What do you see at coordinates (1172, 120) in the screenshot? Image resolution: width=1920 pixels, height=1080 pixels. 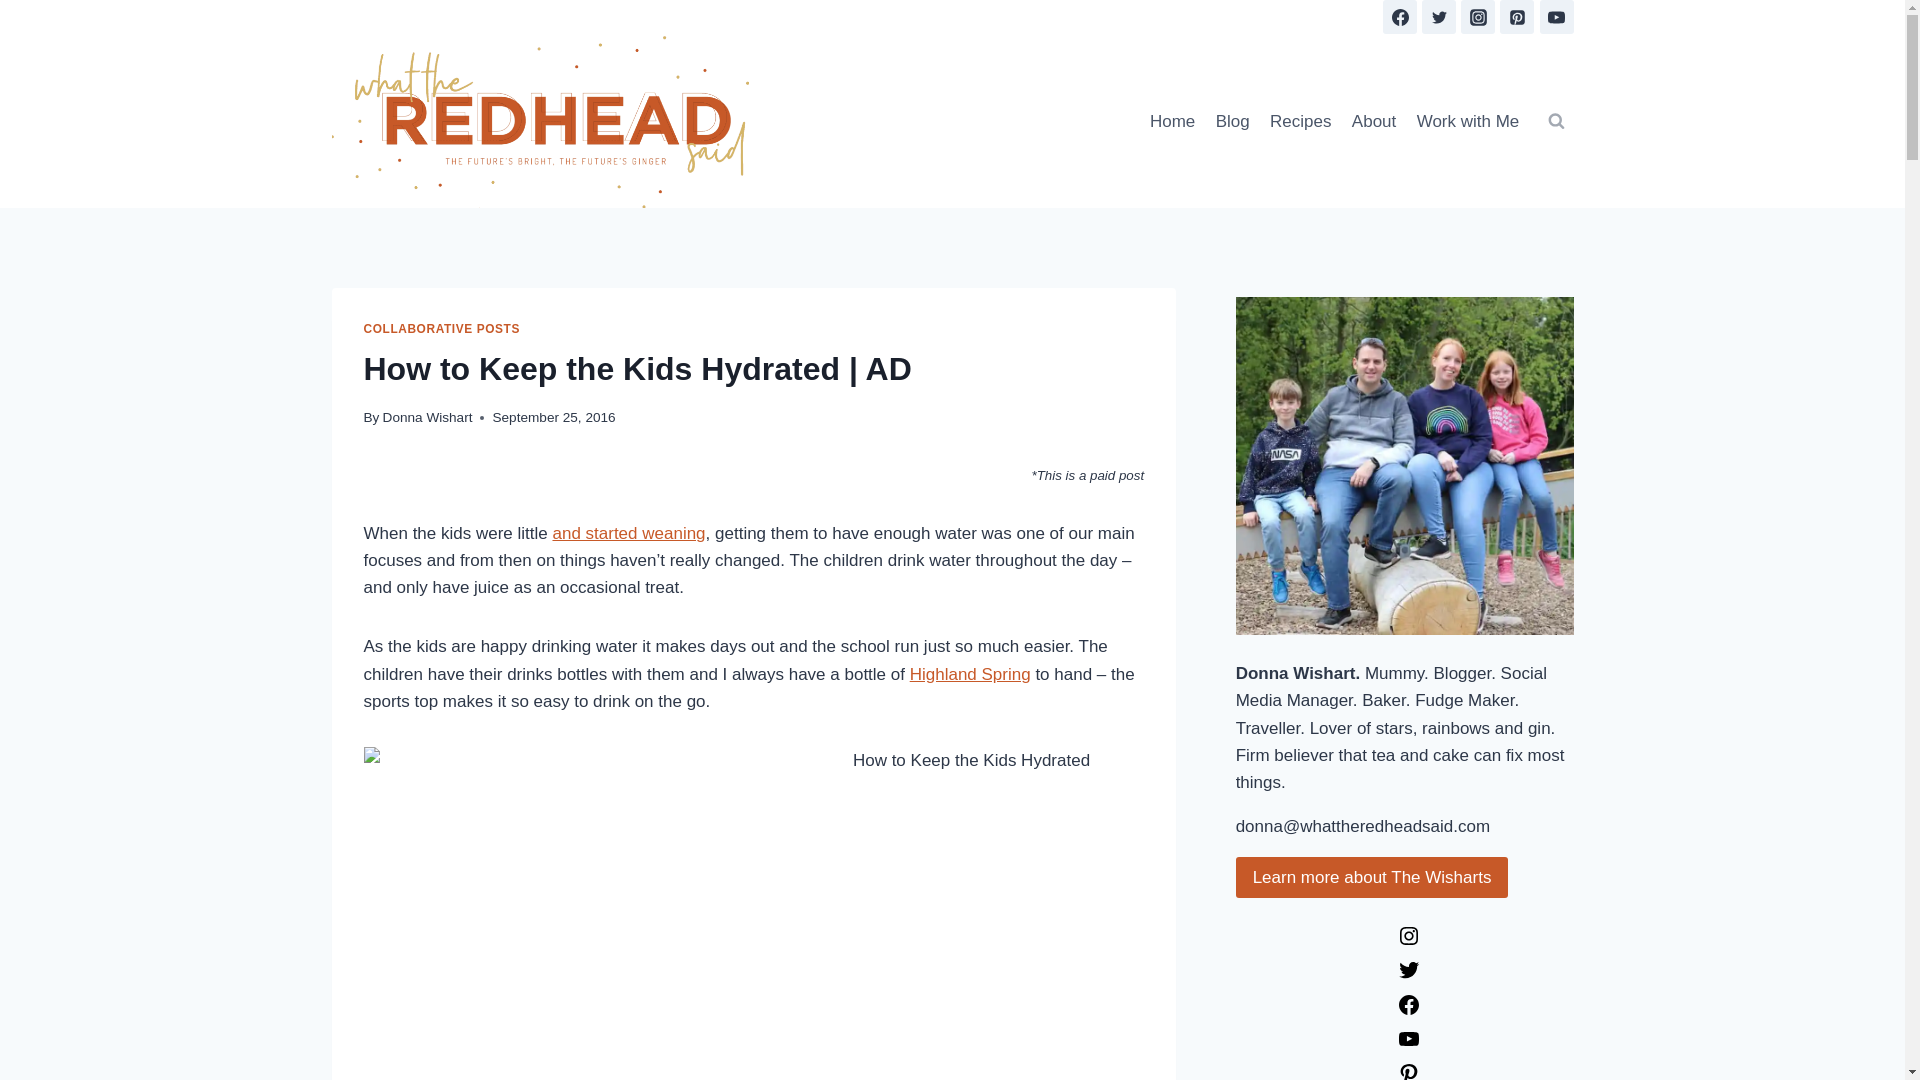 I see `Home` at bounding box center [1172, 120].